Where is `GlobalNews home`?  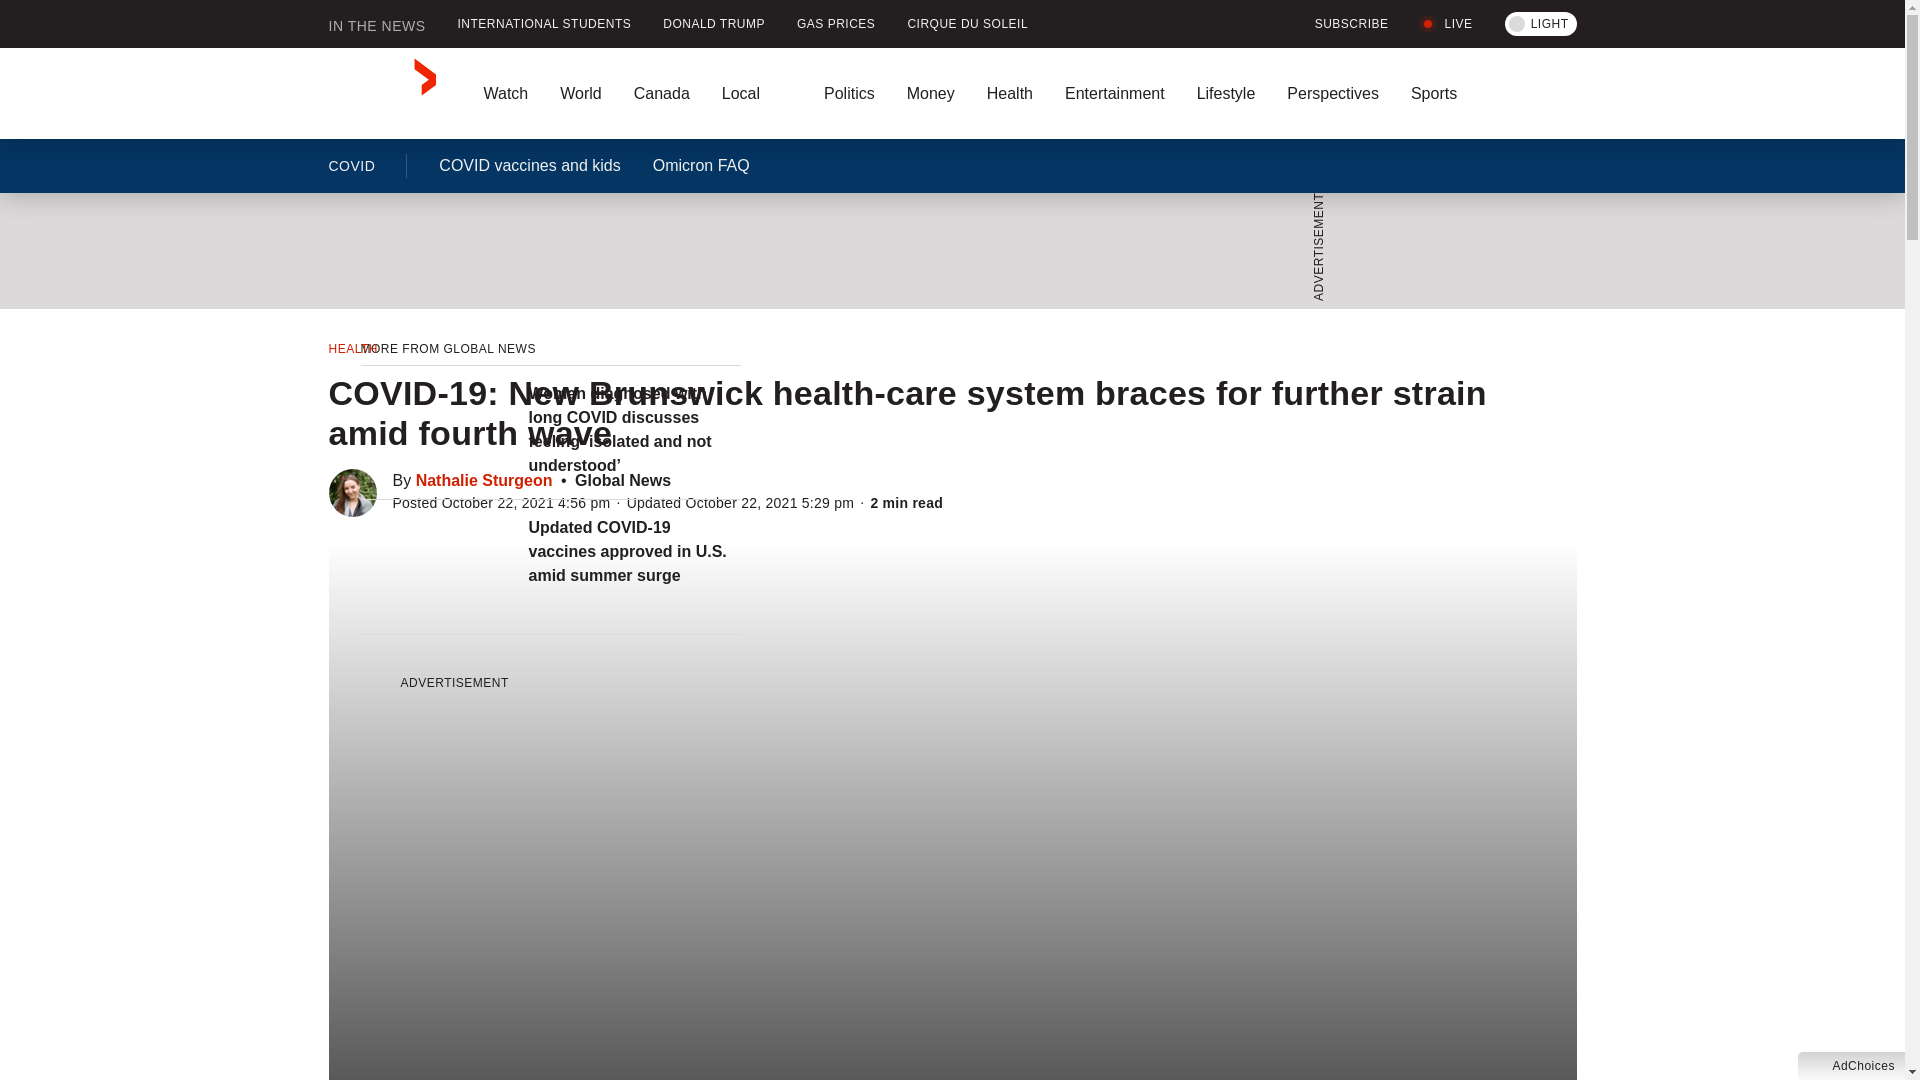 GlobalNews home is located at coordinates (382, 93).